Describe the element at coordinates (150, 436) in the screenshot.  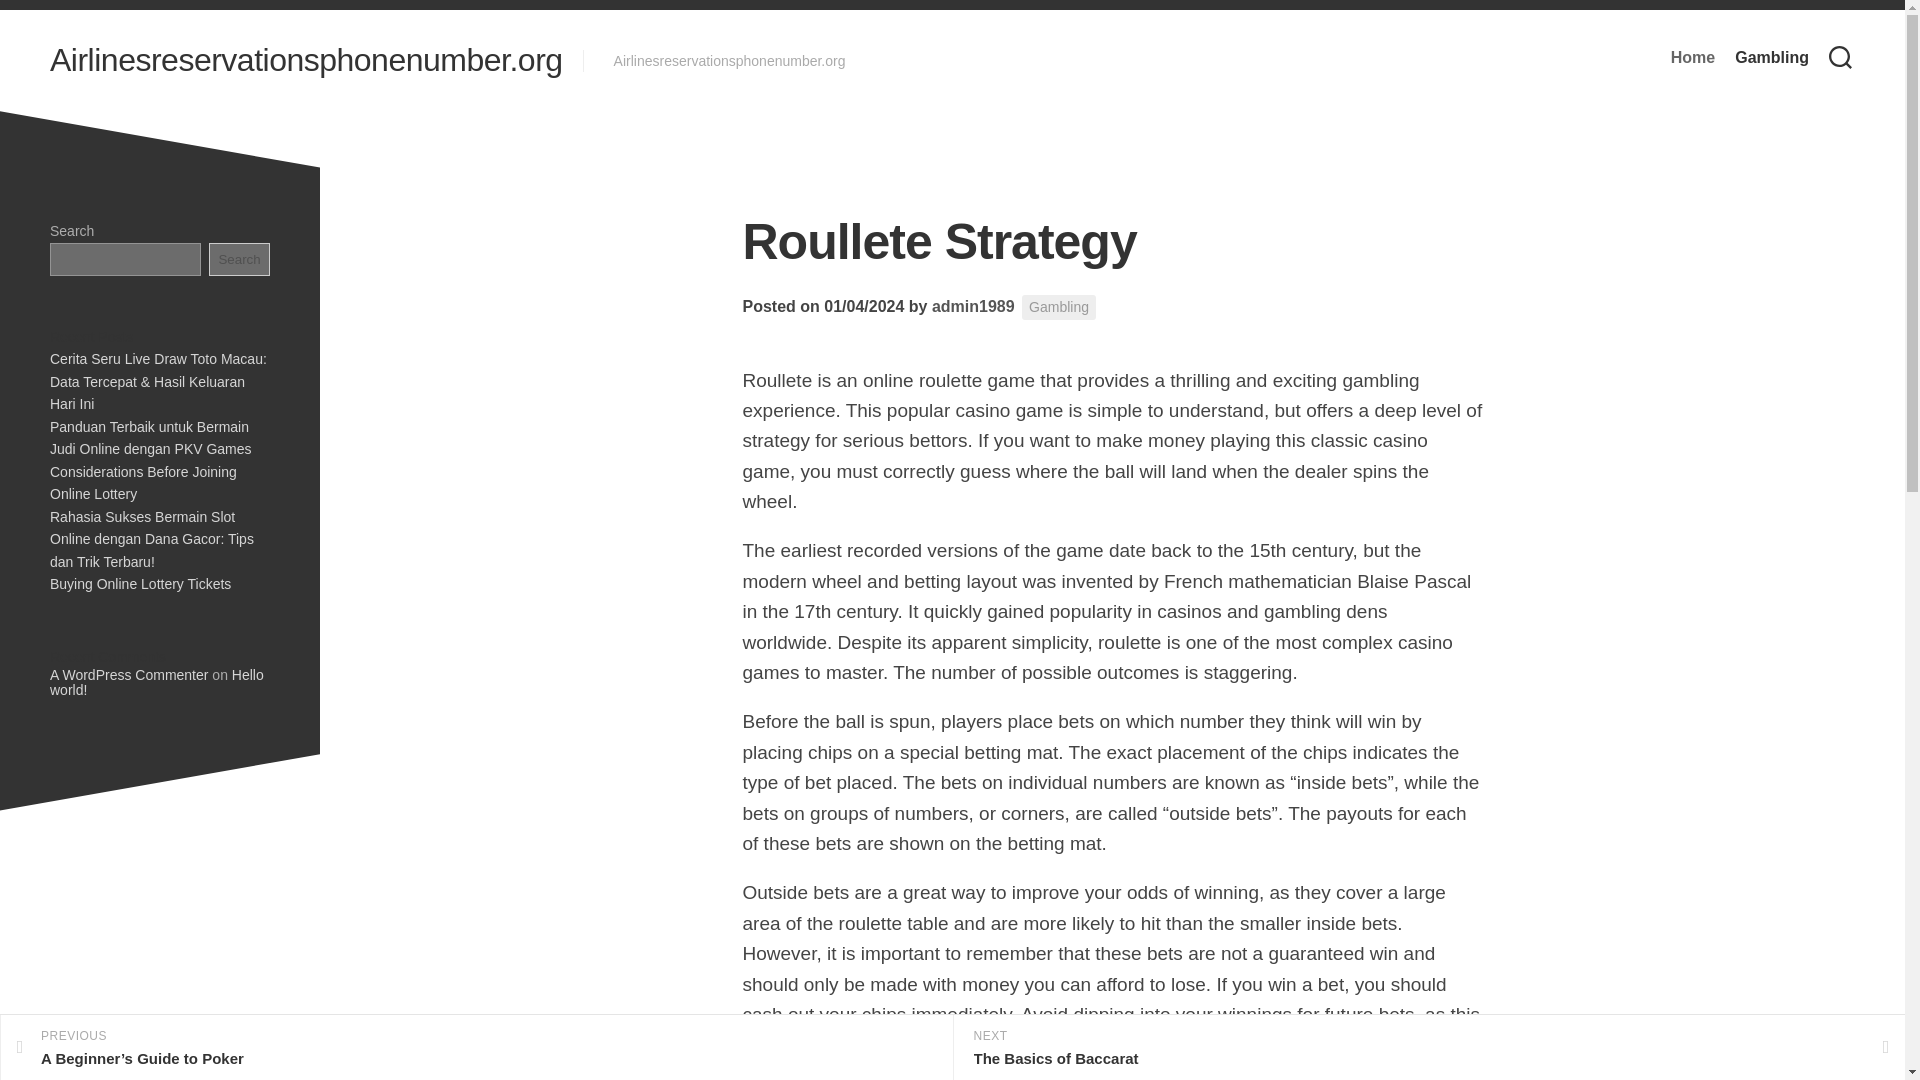
I see `Panduan Terbaik untuk Bermain Judi Online dengan PKV Games` at that location.